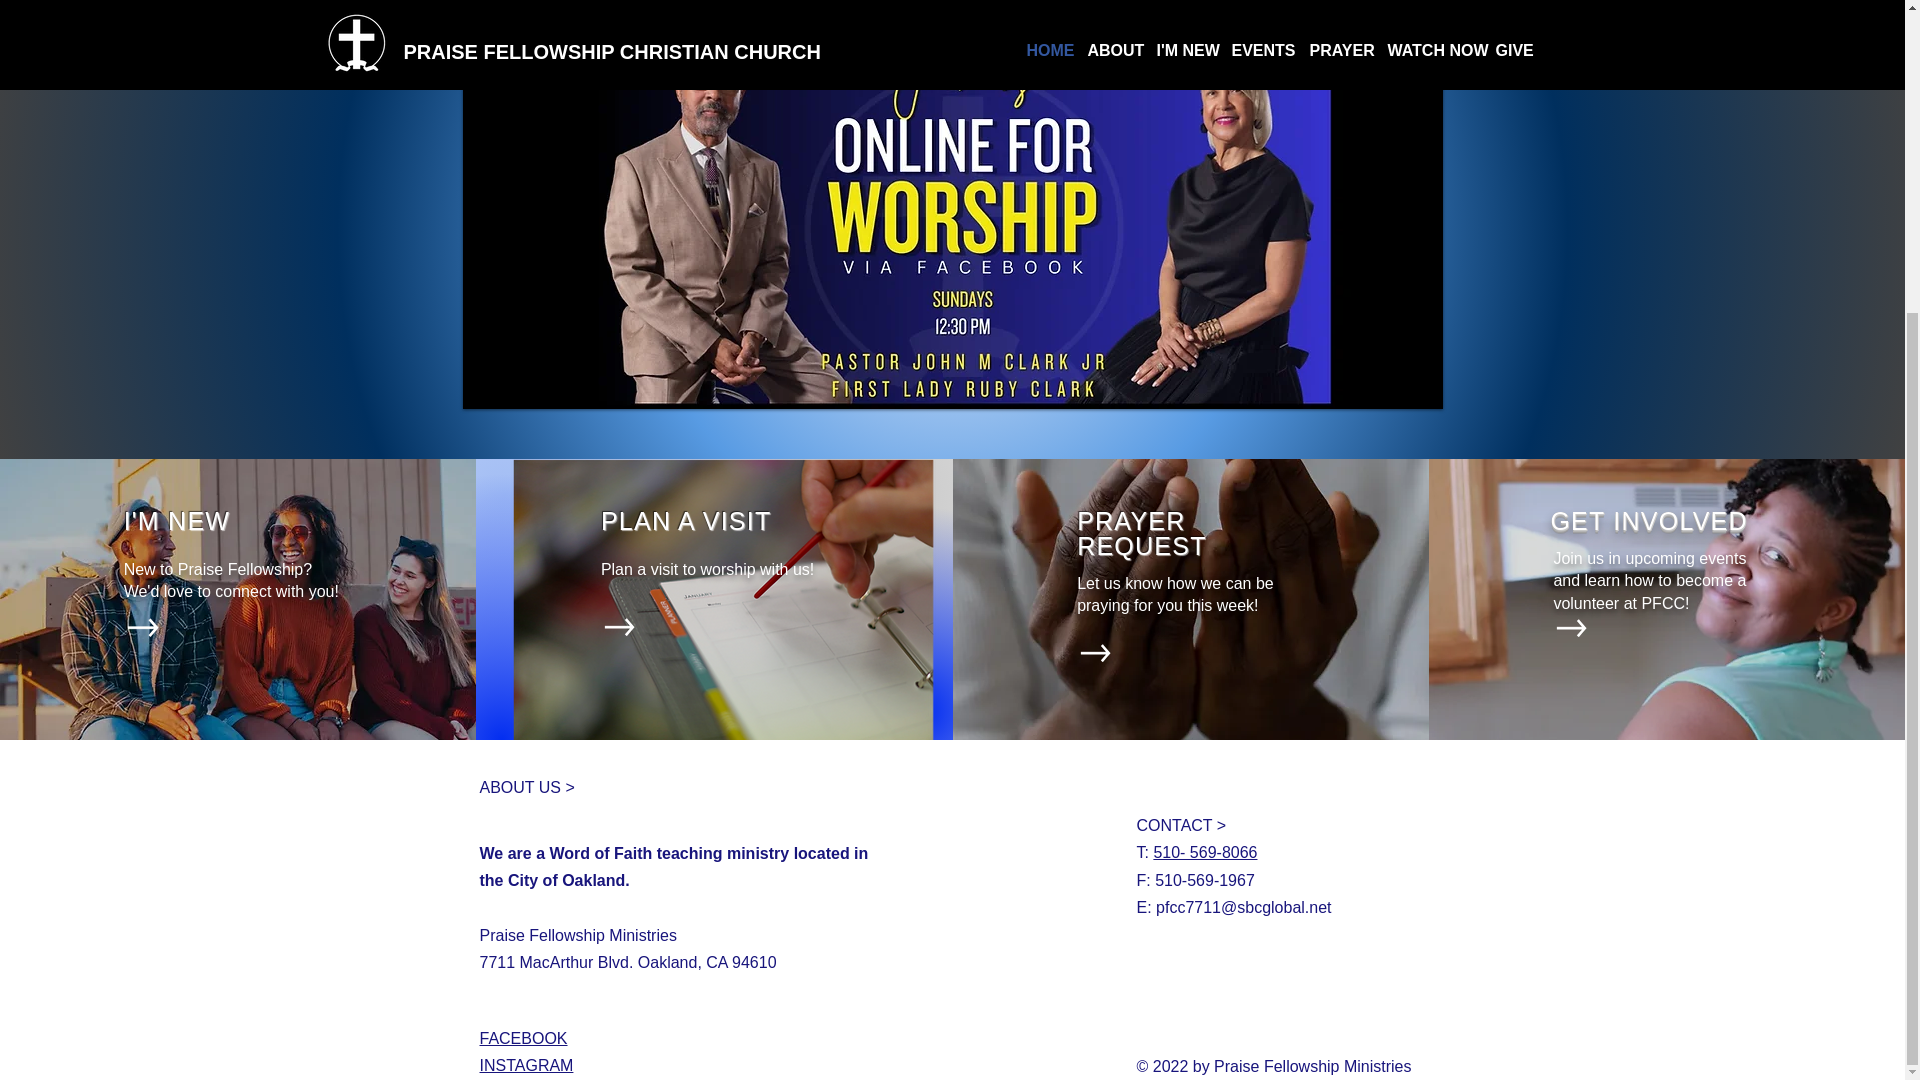 Image resolution: width=1920 pixels, height=1080 pixels. What do you see at coordinates (1205, 852) in the screenshot?
I see `510- 569-8066` at bounding box center [1205, 852].